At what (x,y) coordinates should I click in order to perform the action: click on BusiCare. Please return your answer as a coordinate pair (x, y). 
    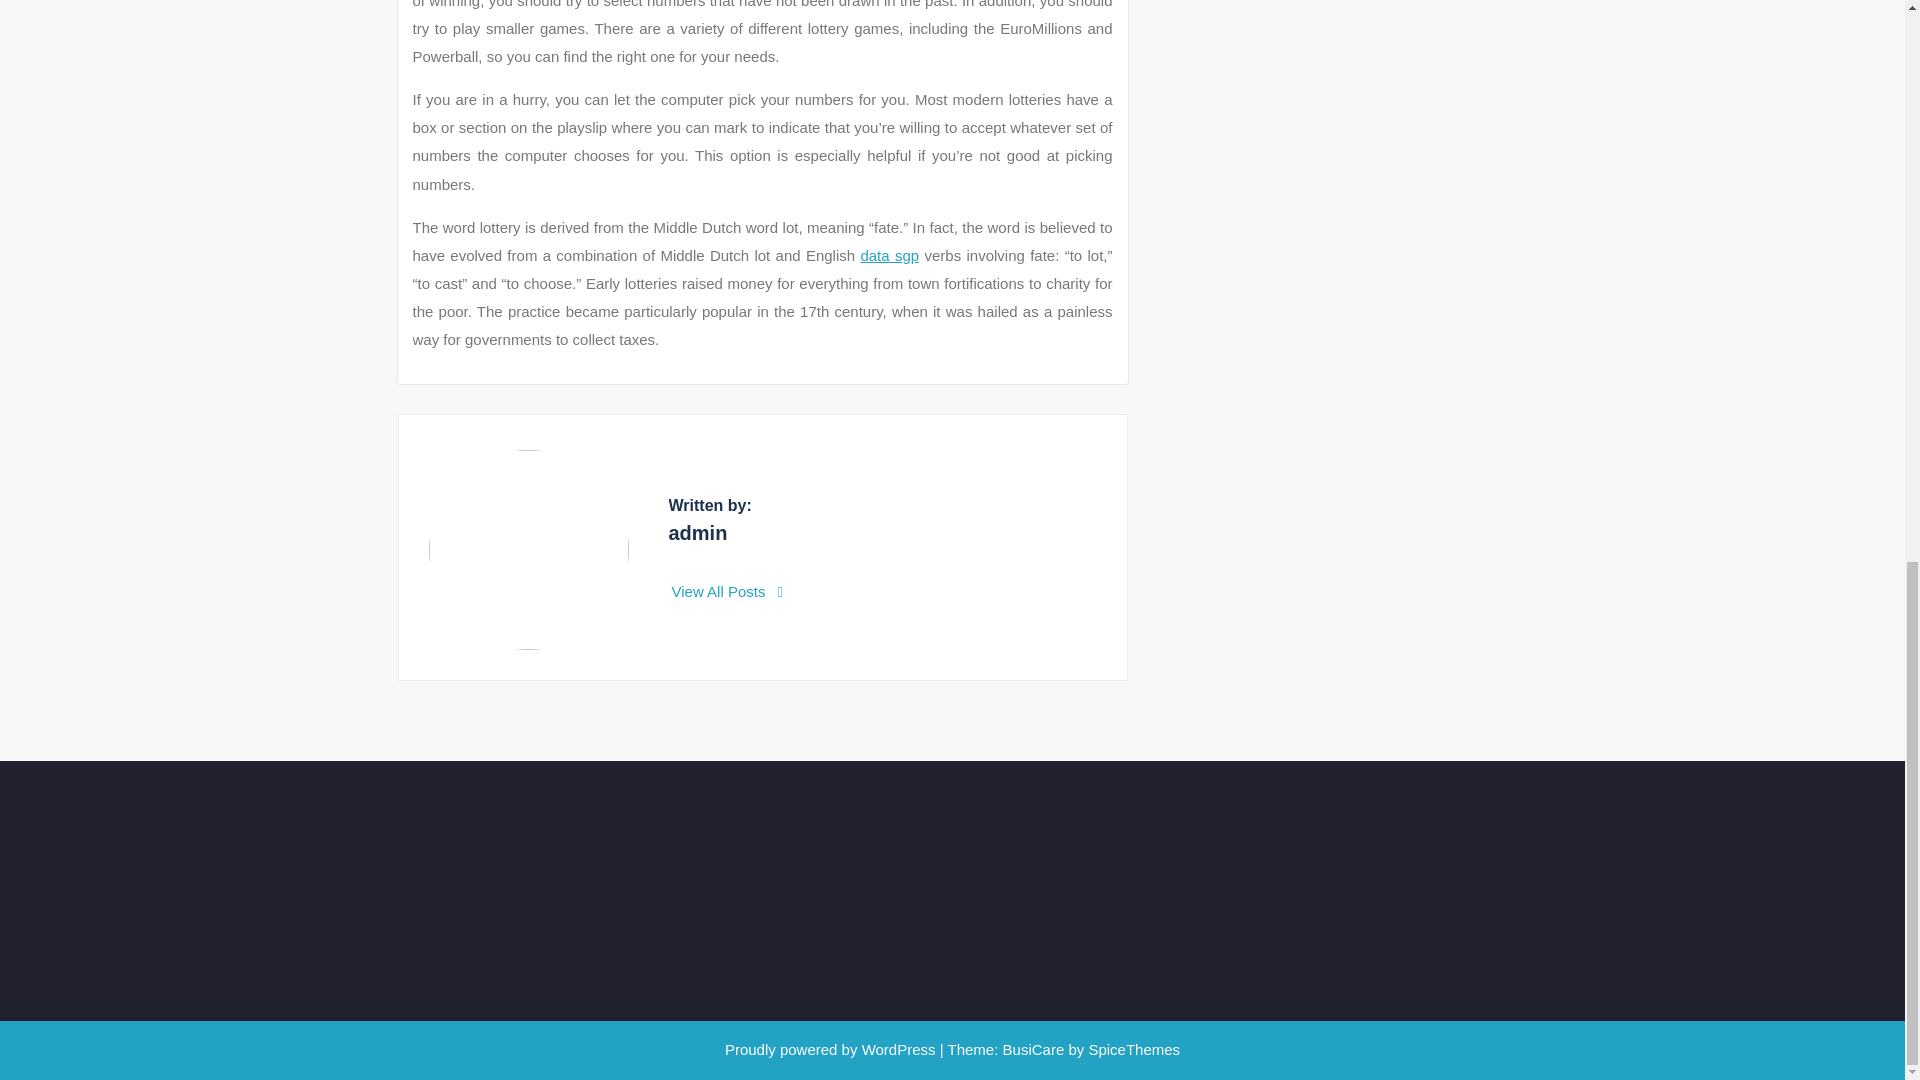
    Looking at the image, I should click on (1036, 1050).